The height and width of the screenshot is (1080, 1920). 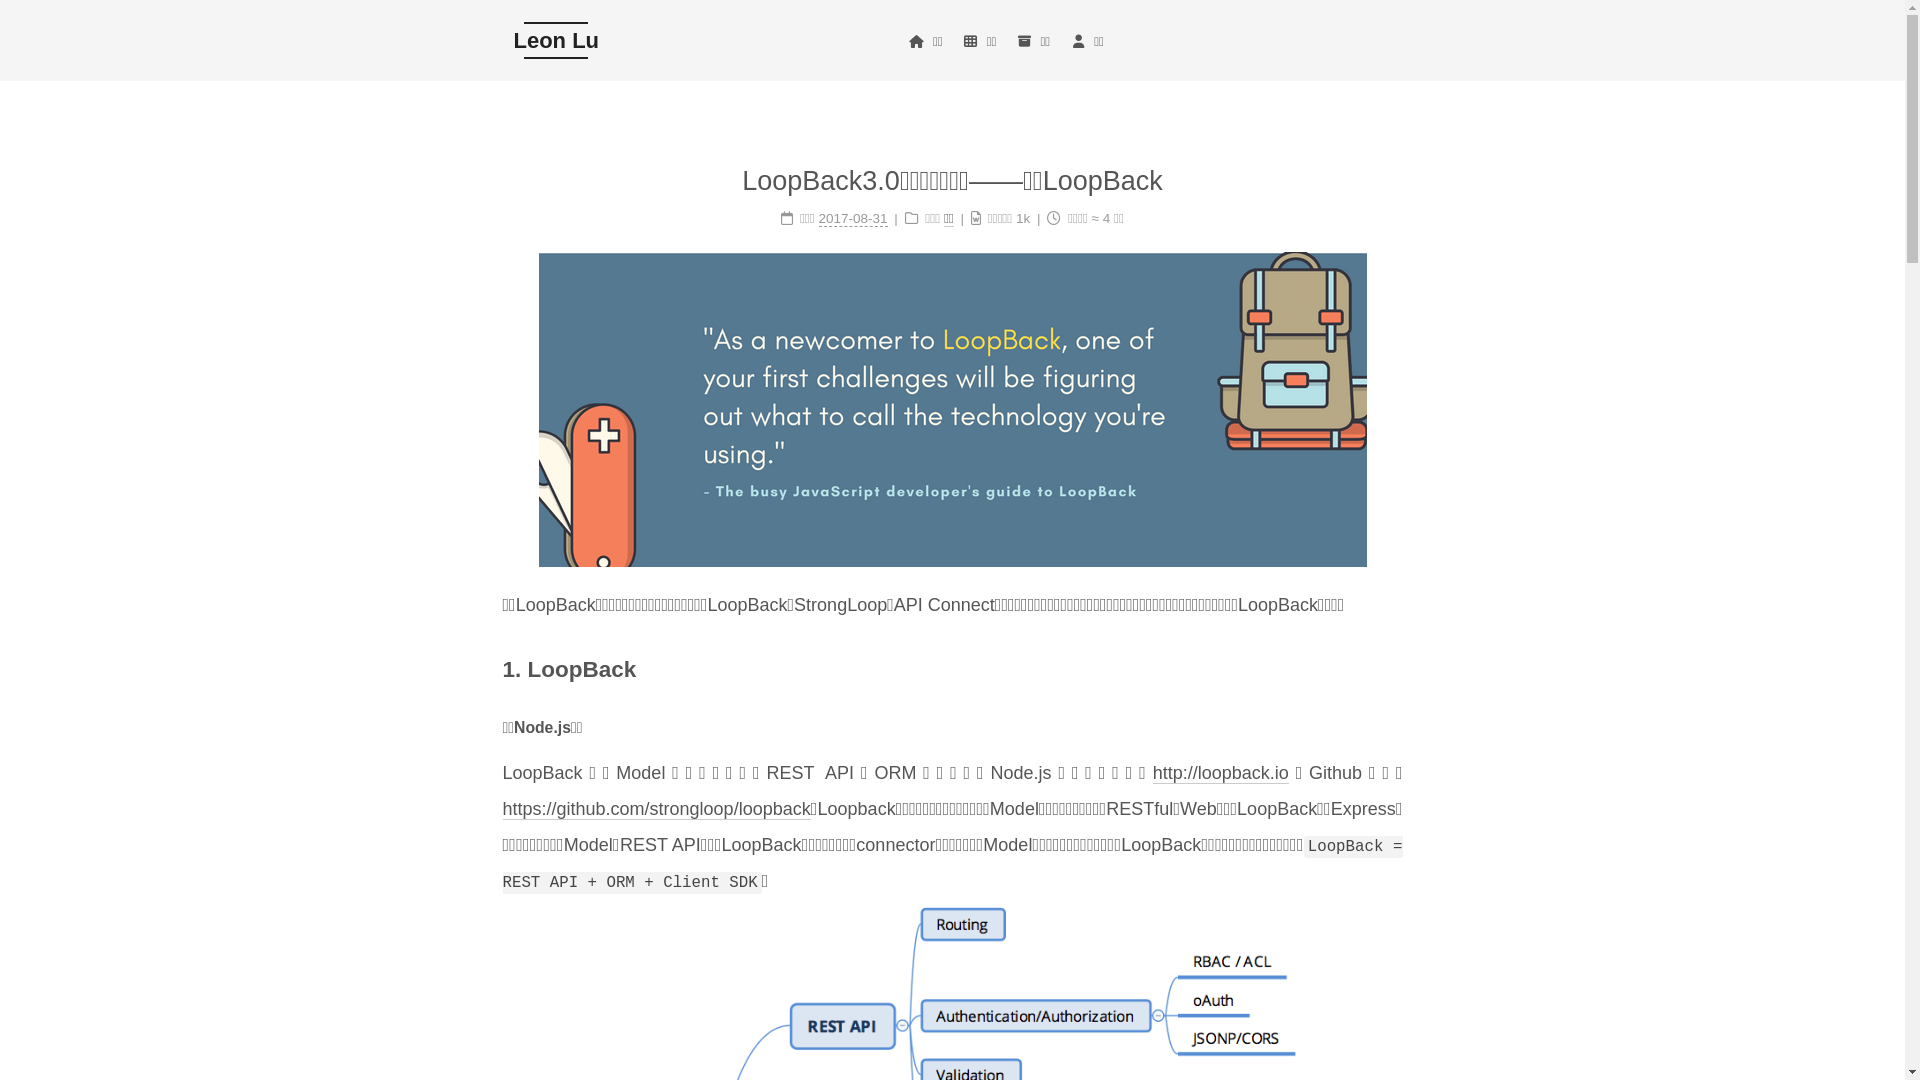 What do you see at coordinates (556, 40) in the screenshot?
I see `Leon Lu` at bounding box center [556, 40].